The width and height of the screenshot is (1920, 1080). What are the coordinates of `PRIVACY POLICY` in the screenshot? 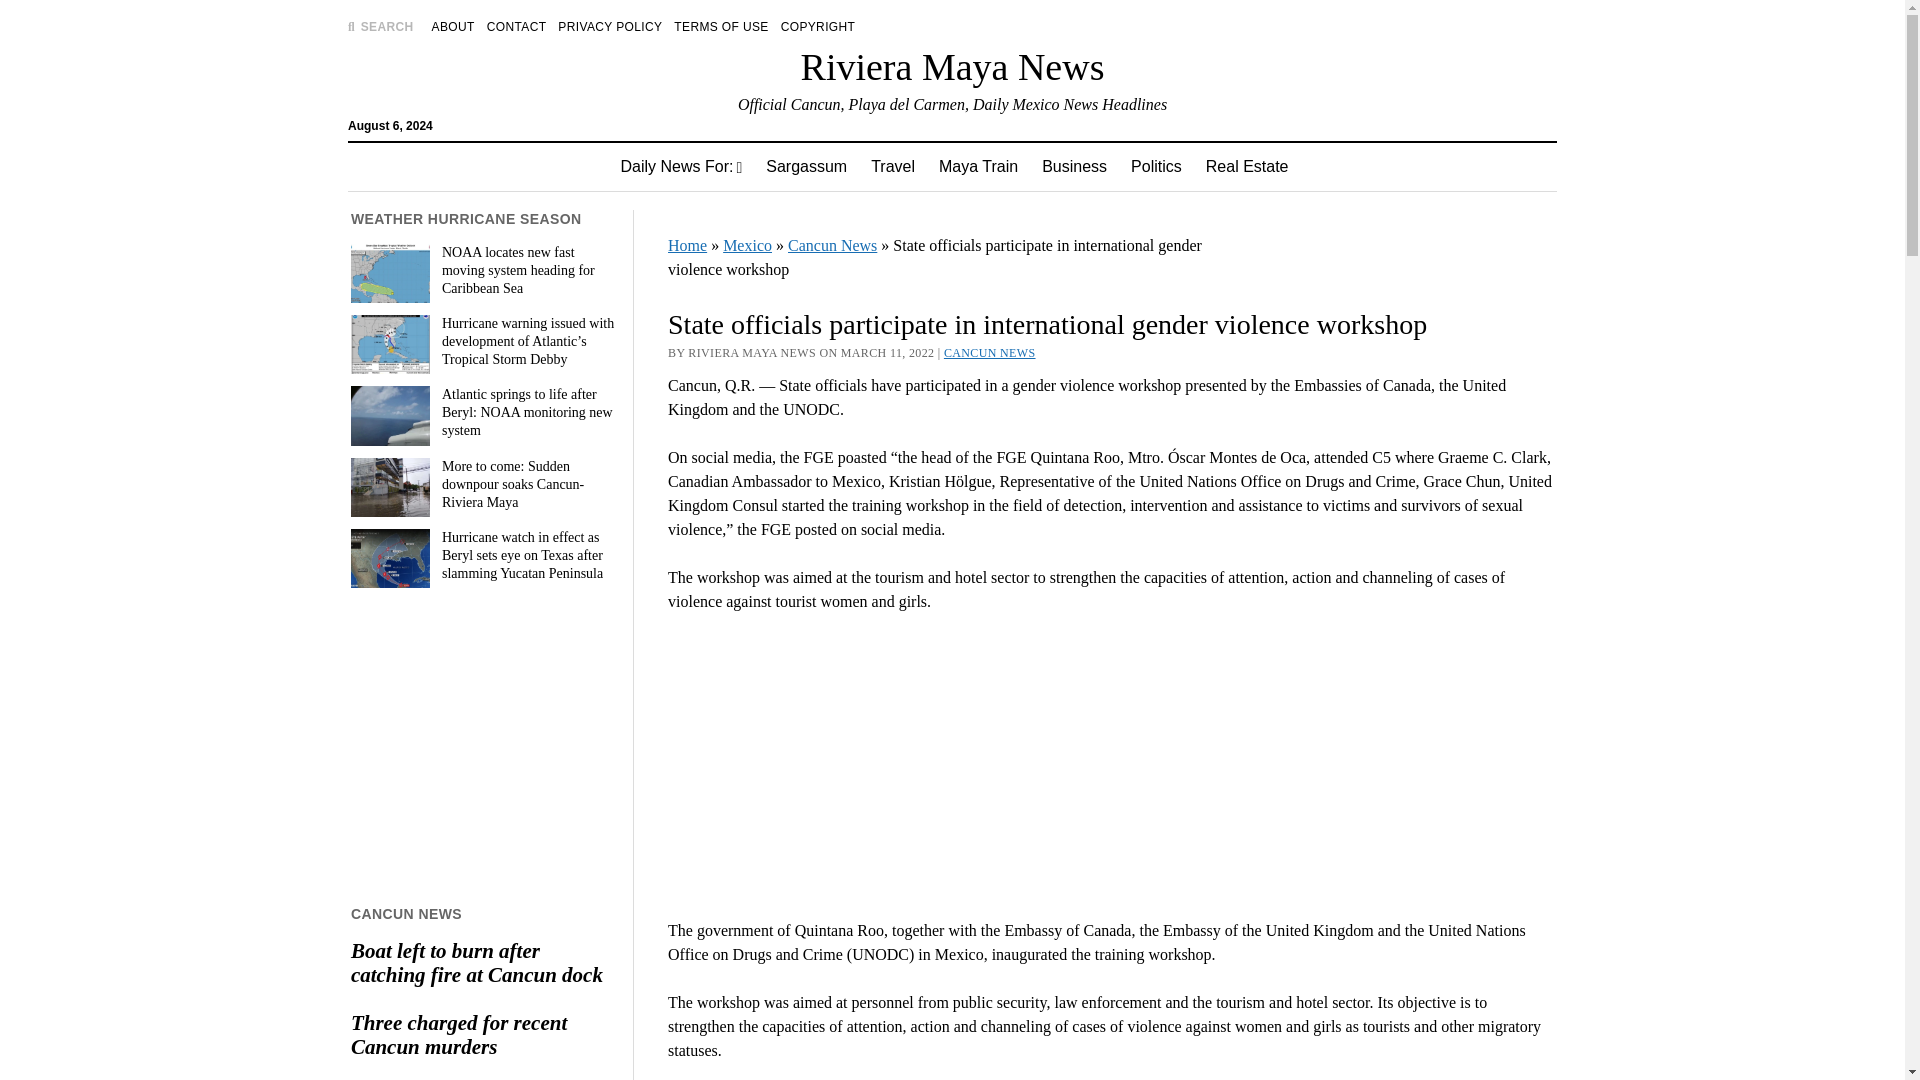 It's located at (610, 26).